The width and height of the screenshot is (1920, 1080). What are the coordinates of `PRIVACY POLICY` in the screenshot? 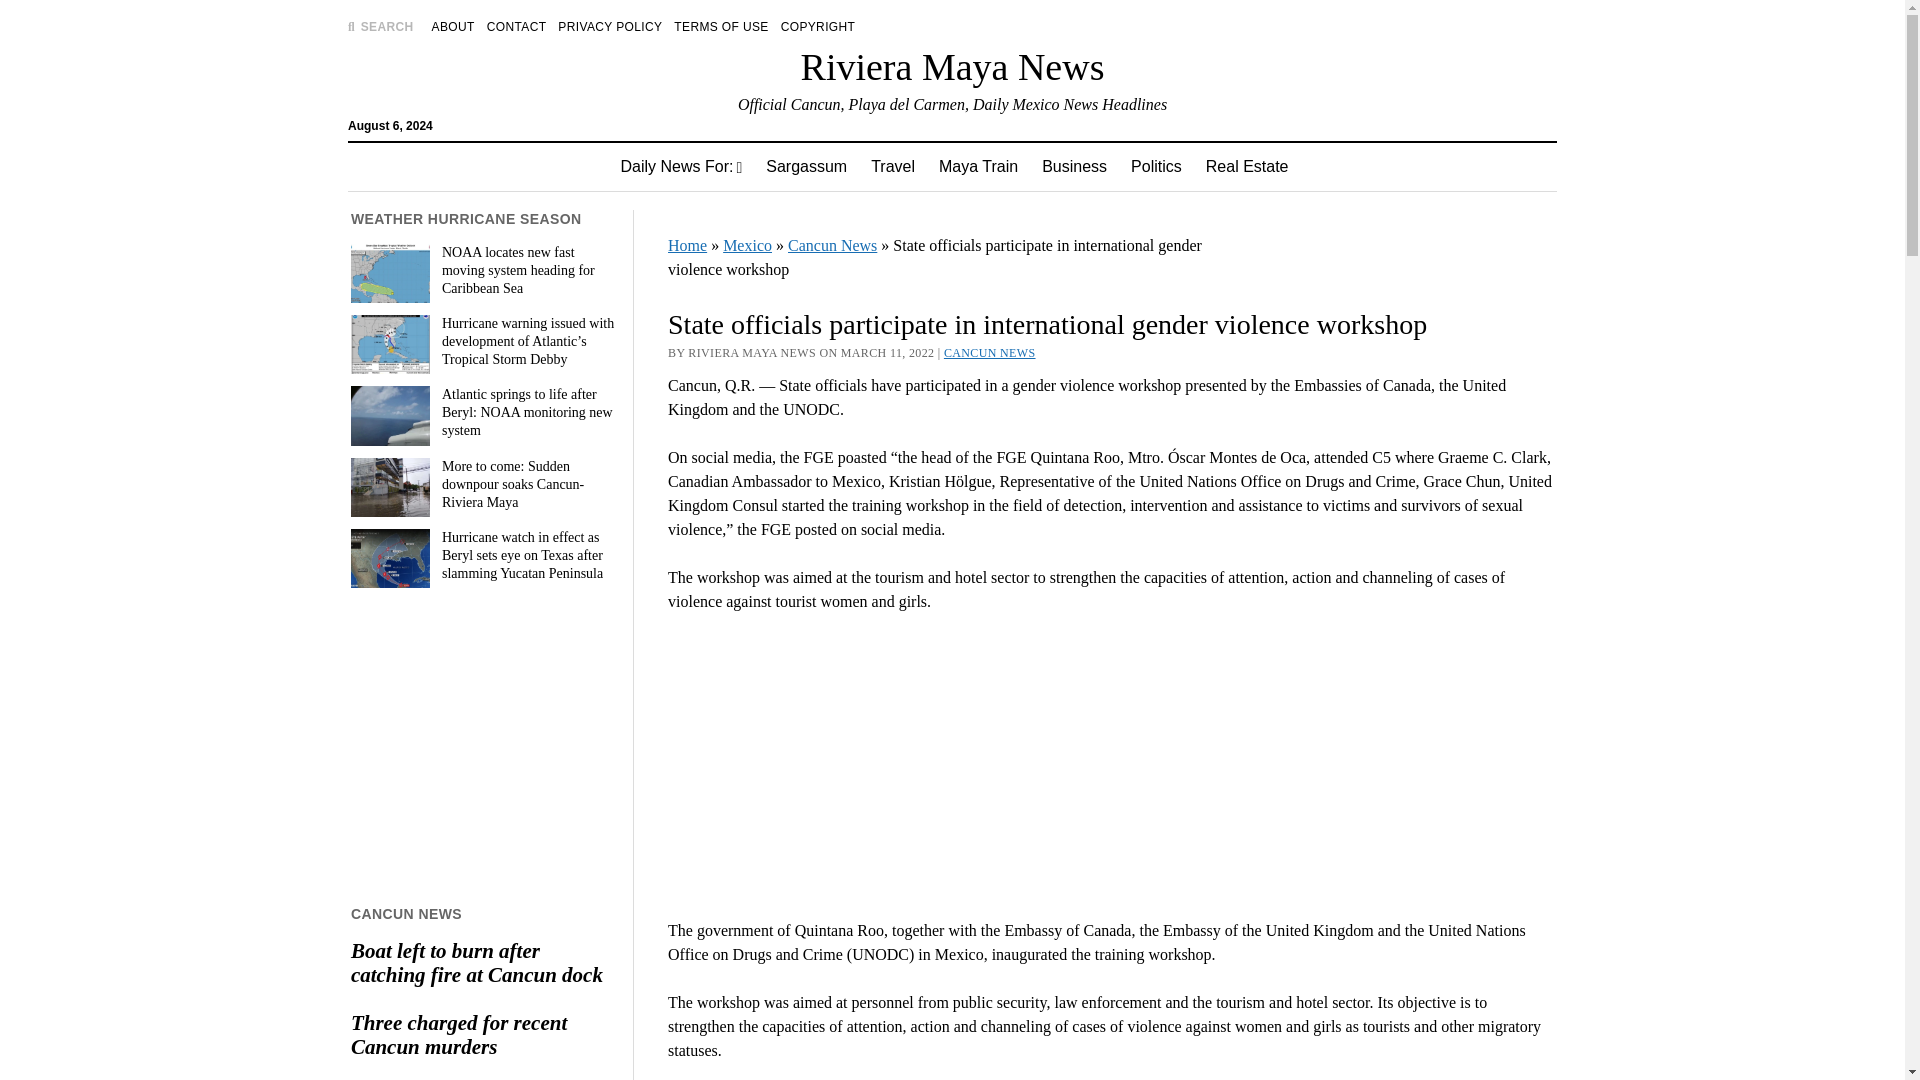 It's located at (610, 26).